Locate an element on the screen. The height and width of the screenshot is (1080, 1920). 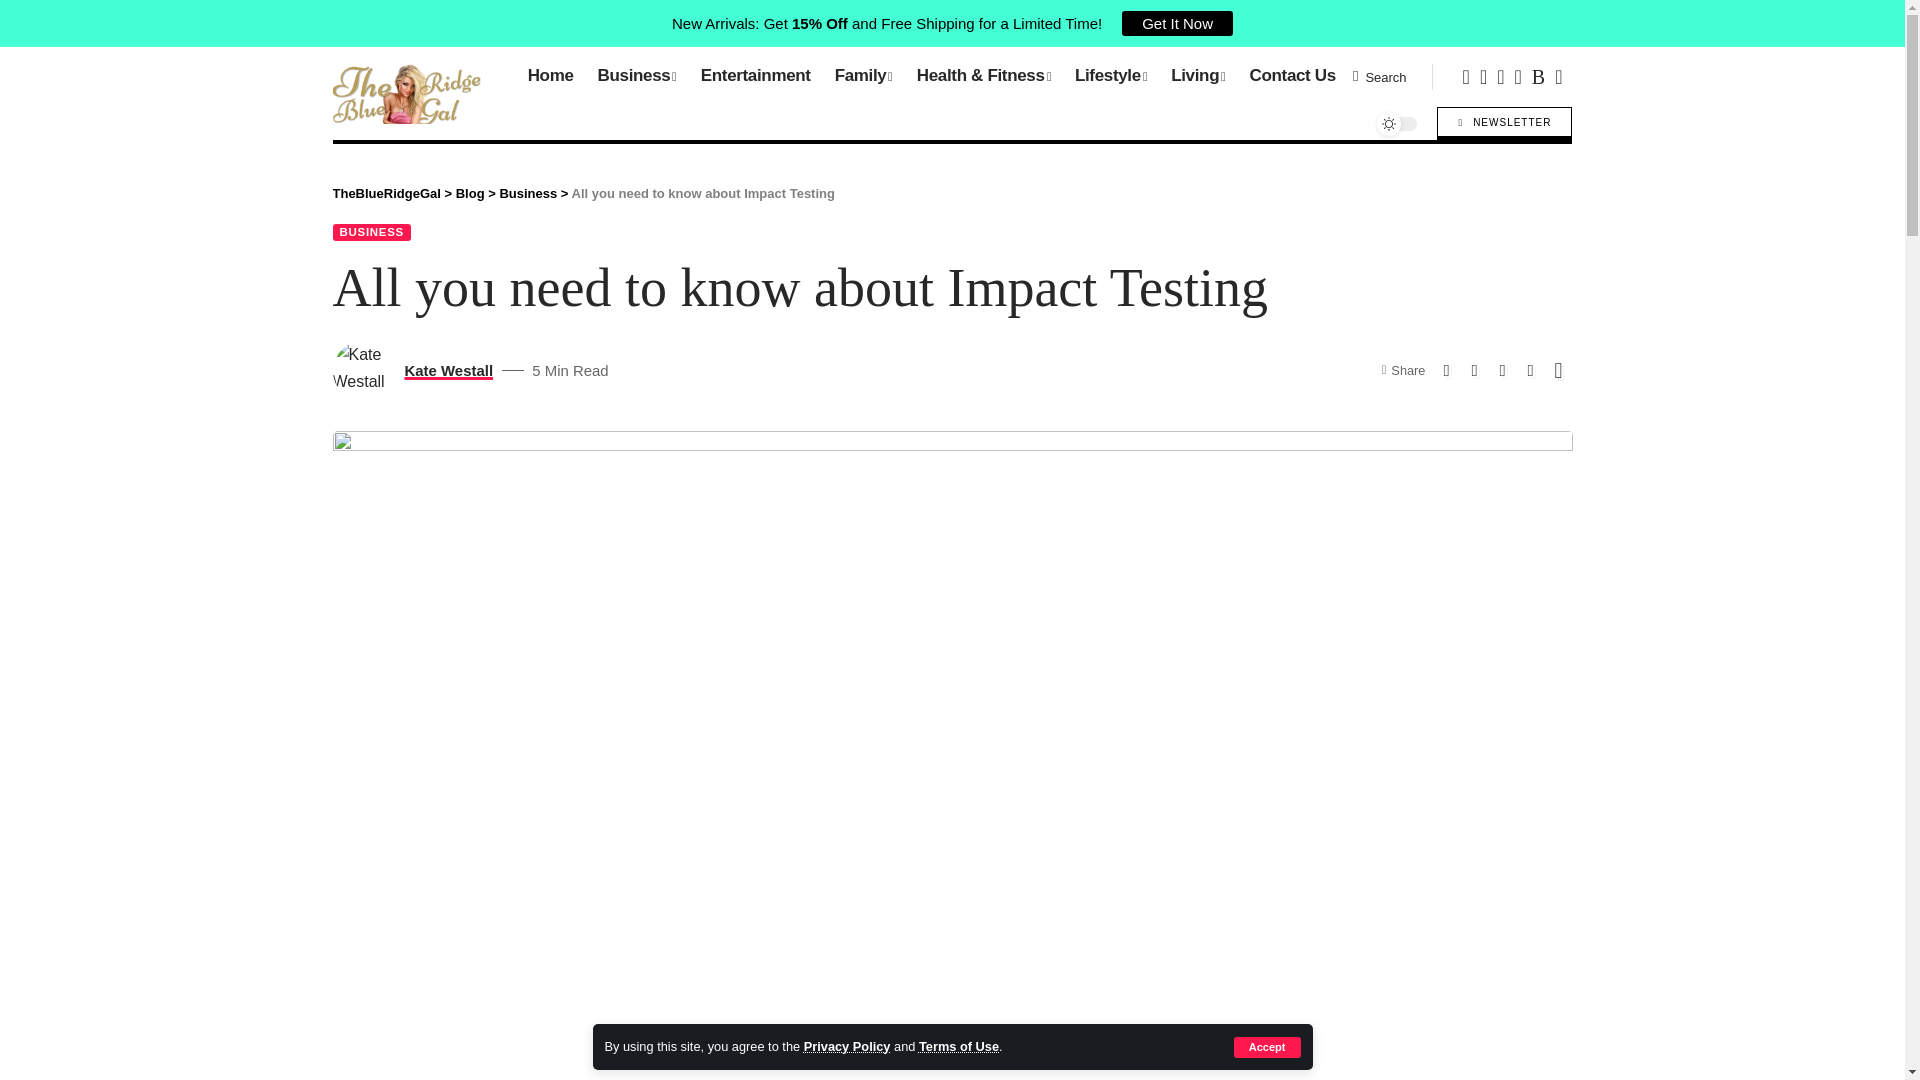
Contact Us is located at coordinates (1292, 76).